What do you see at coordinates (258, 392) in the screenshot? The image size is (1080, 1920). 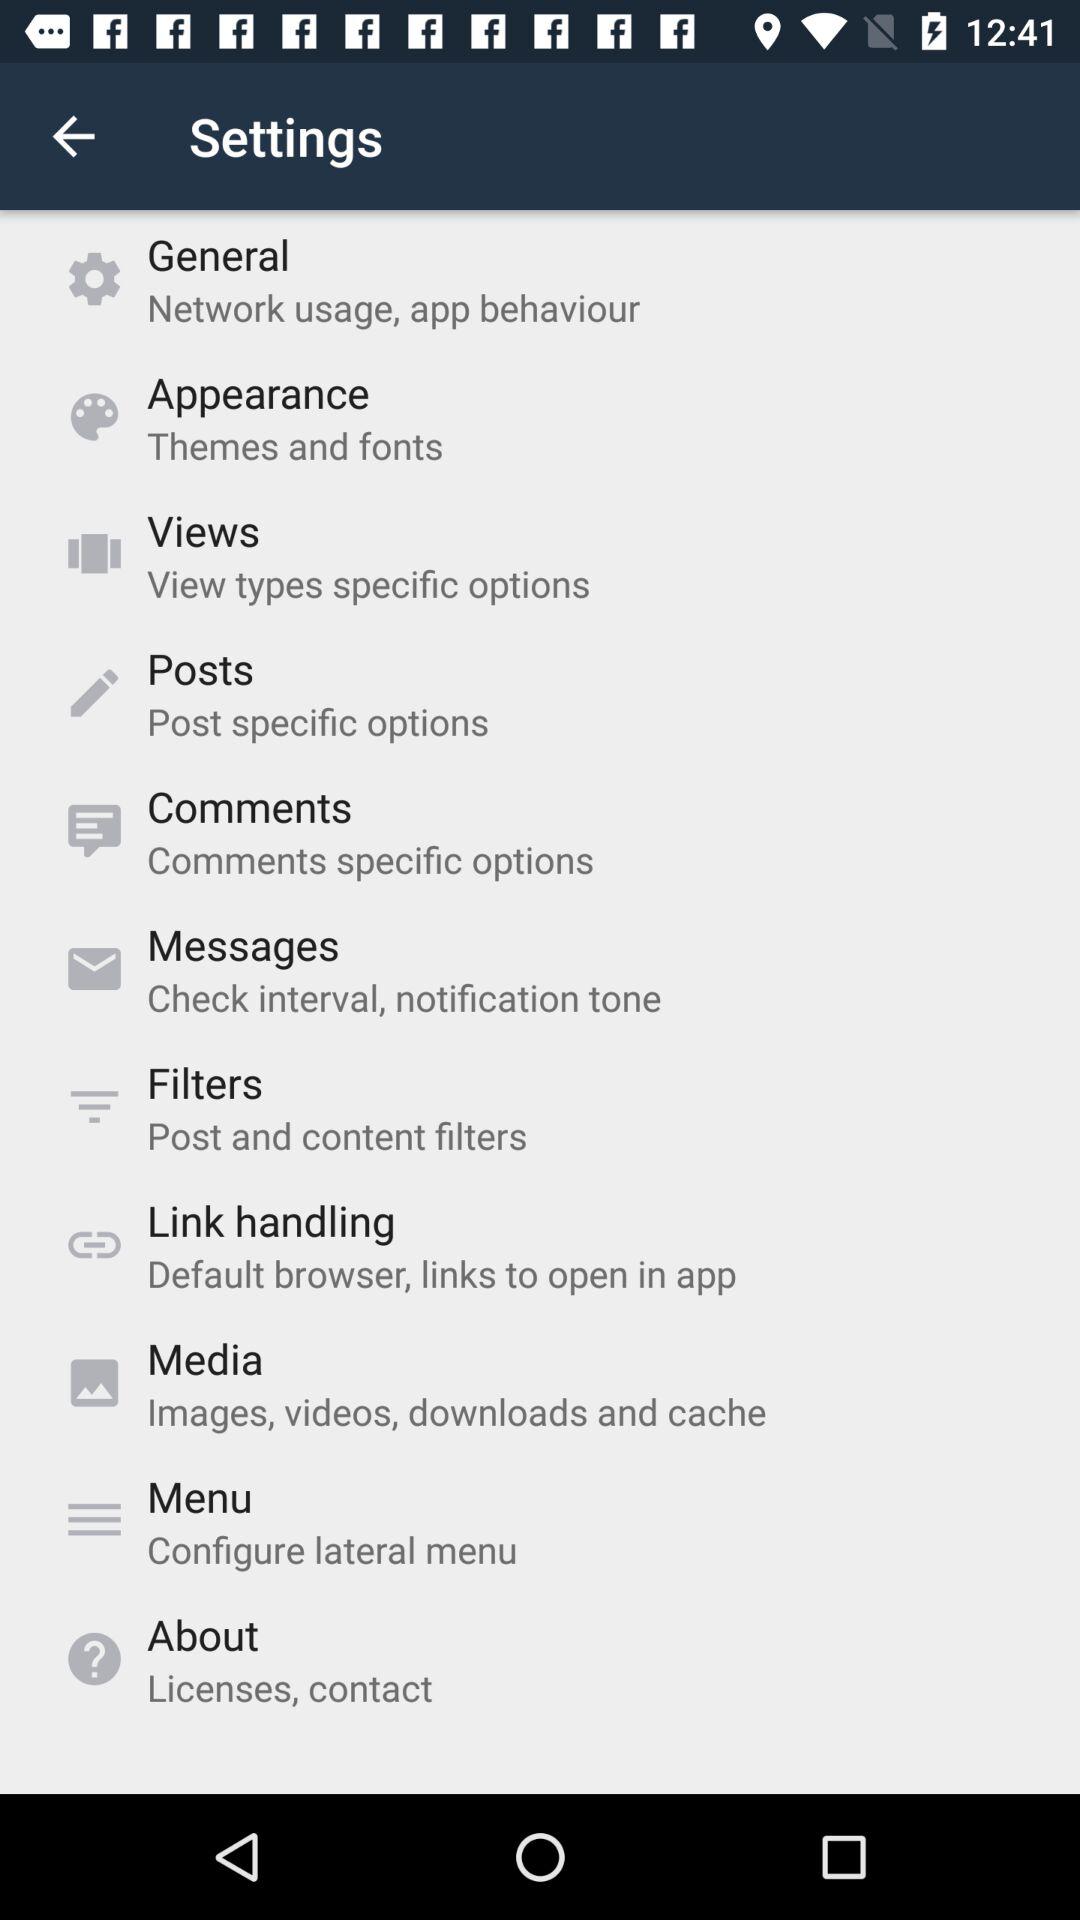 I see `scroll to the appearance` at bounding box center [258, 392].